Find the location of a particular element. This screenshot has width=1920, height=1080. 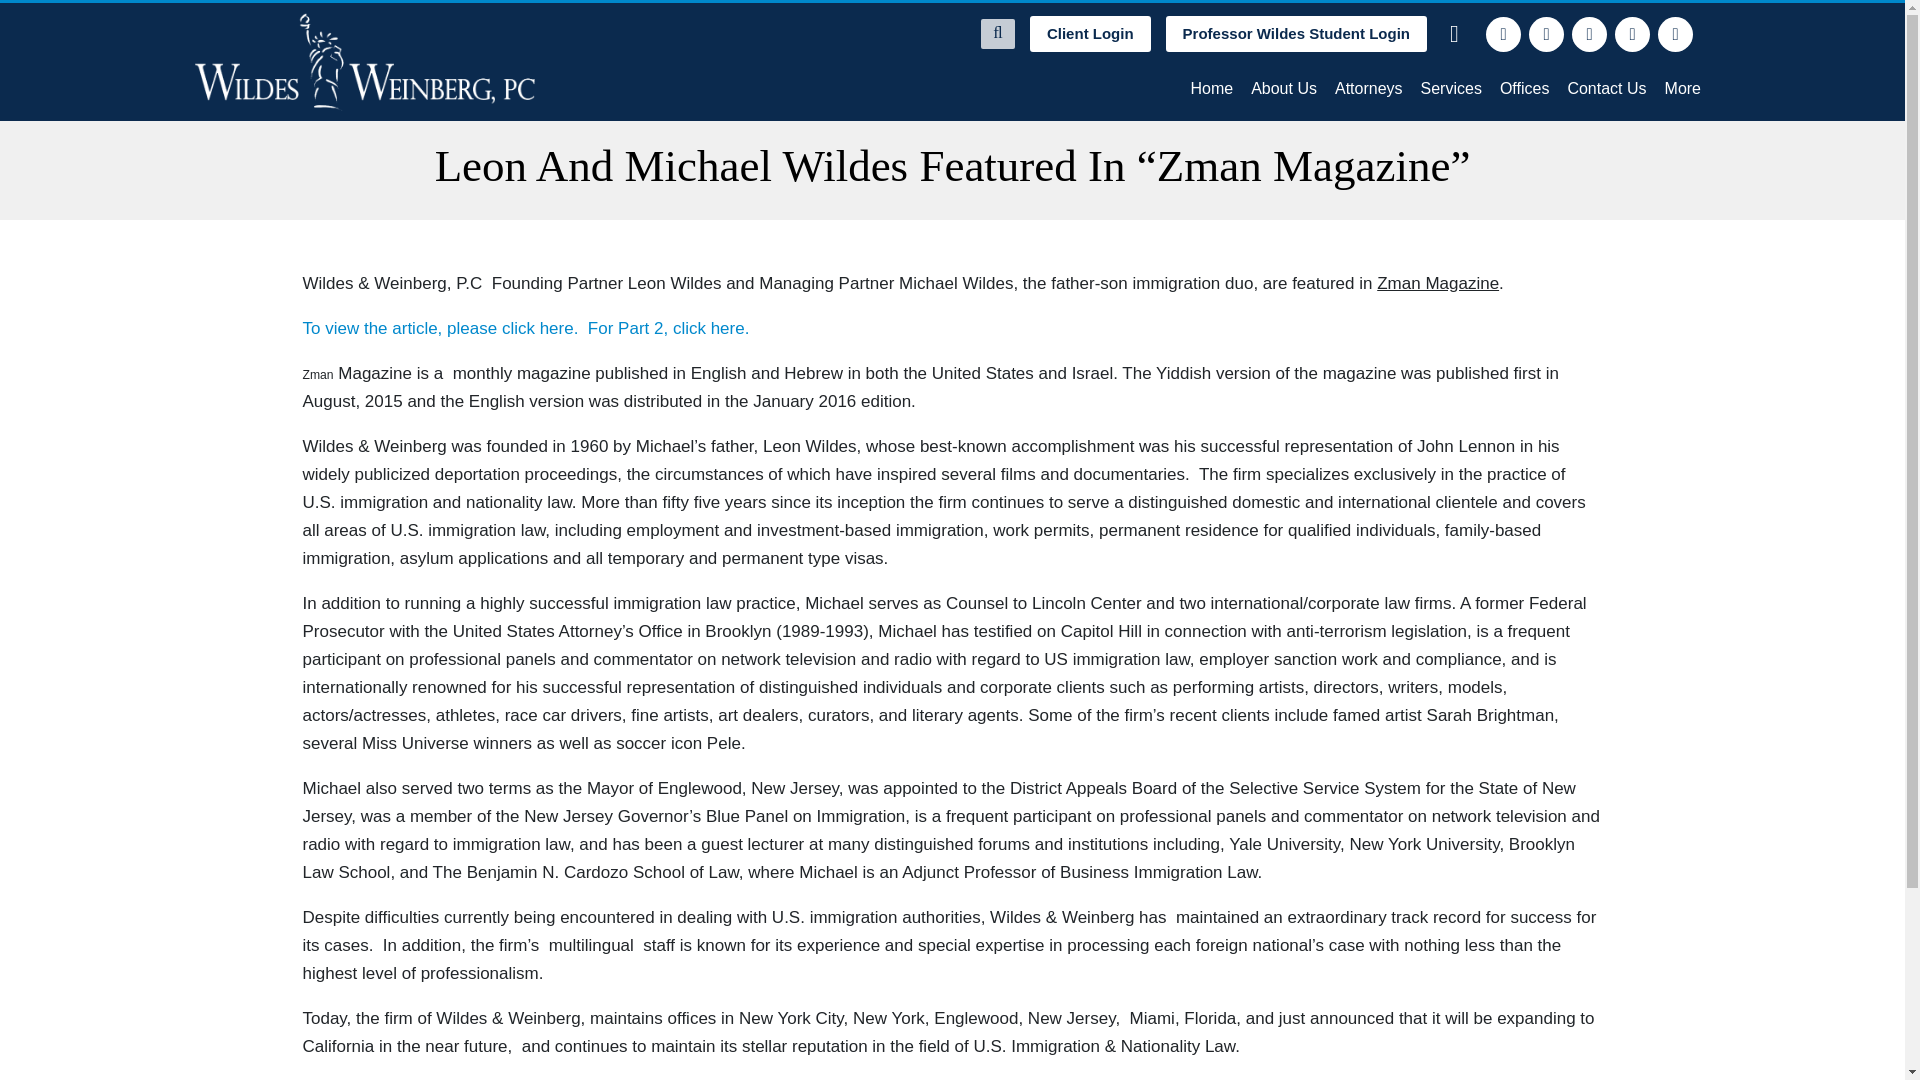

Home is located at coordinates (1211, 88).